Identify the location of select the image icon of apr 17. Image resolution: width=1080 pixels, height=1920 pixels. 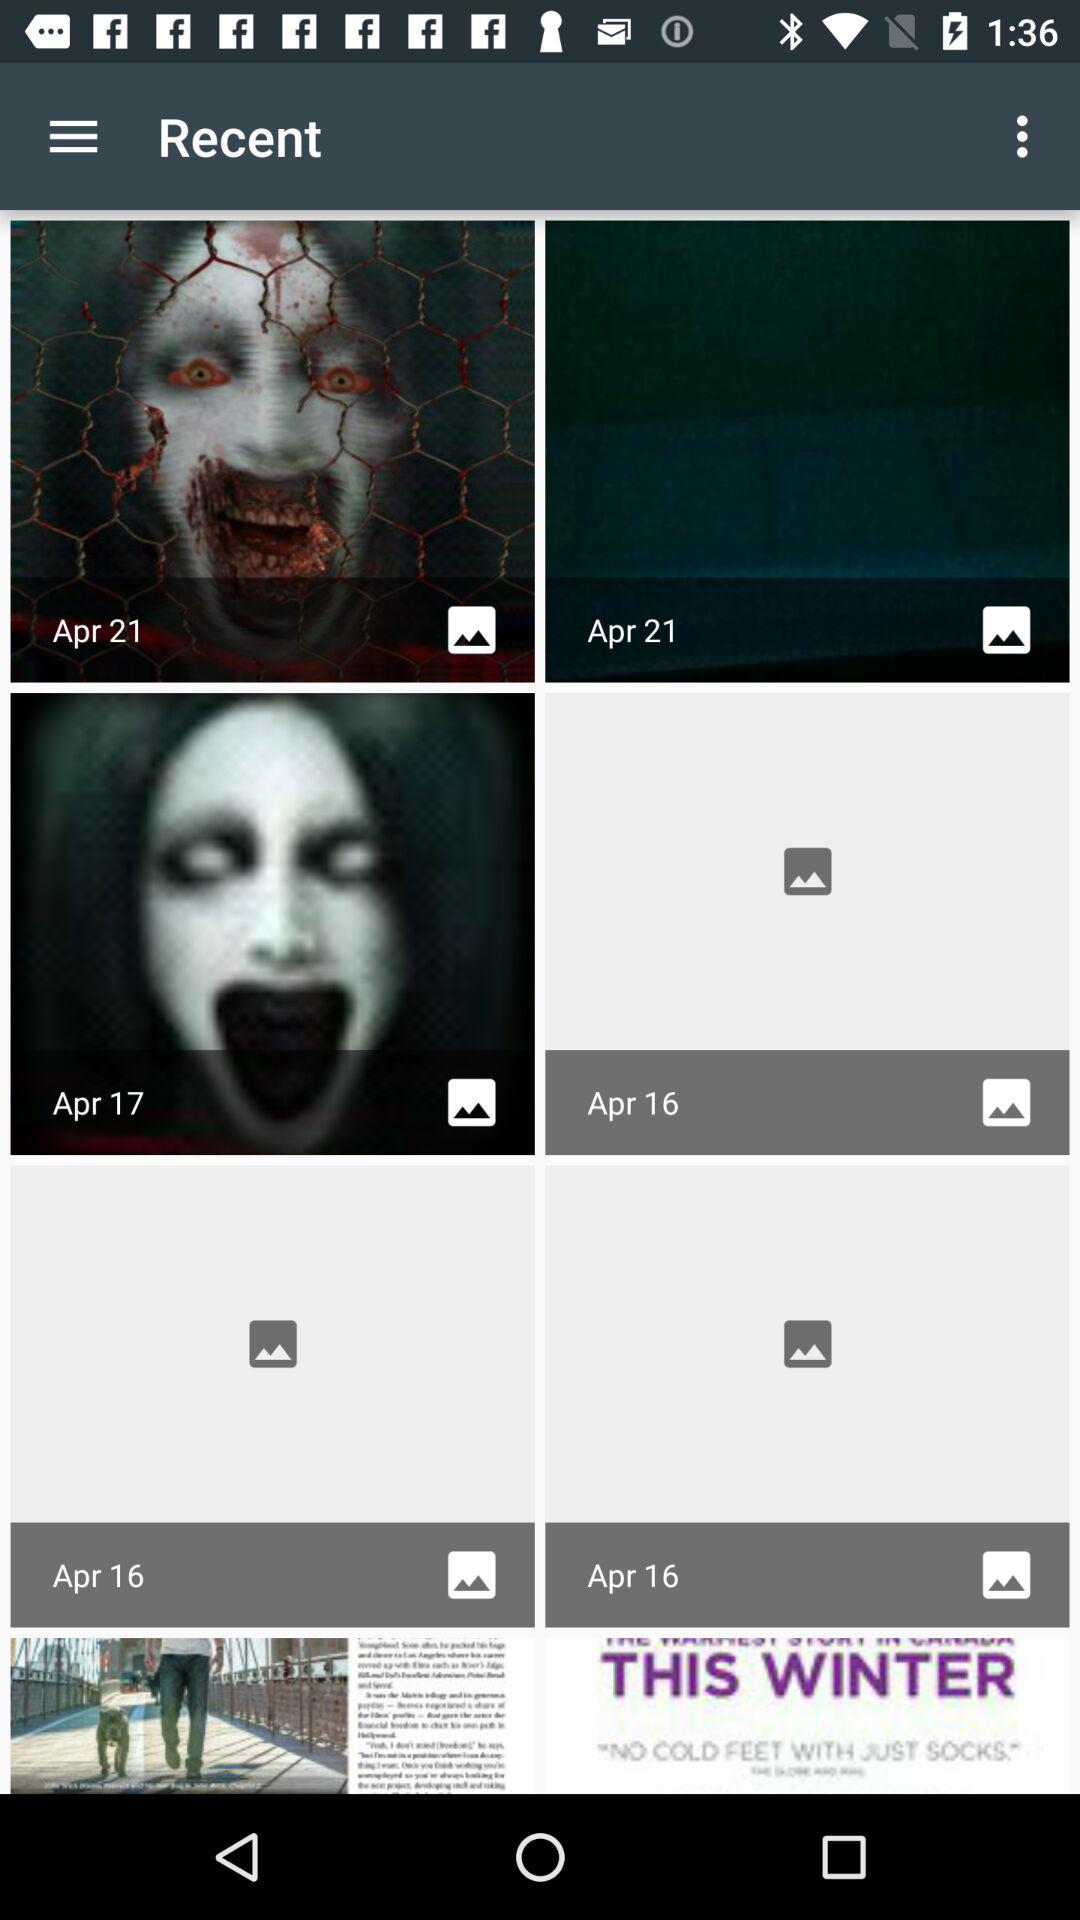
(471, 1102).